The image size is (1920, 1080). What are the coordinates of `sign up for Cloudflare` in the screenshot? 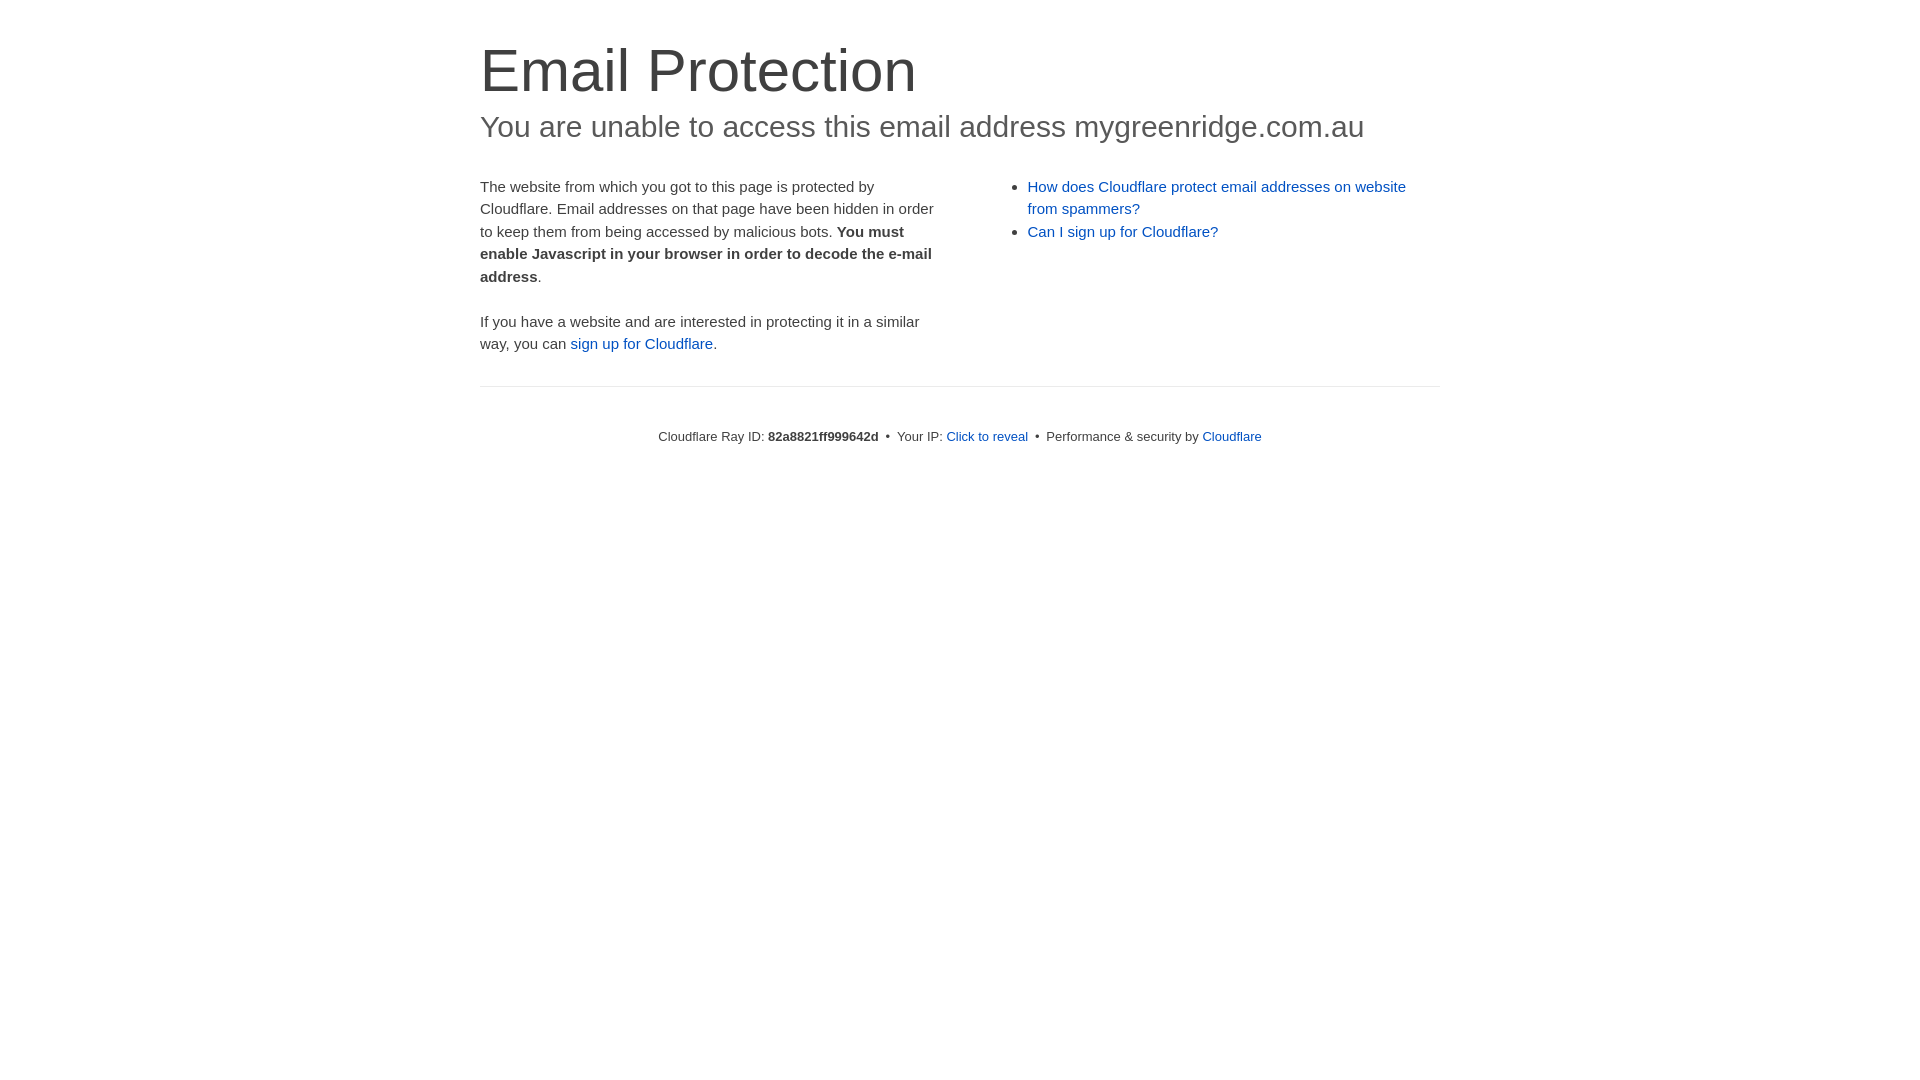 It's located at (642, 344).